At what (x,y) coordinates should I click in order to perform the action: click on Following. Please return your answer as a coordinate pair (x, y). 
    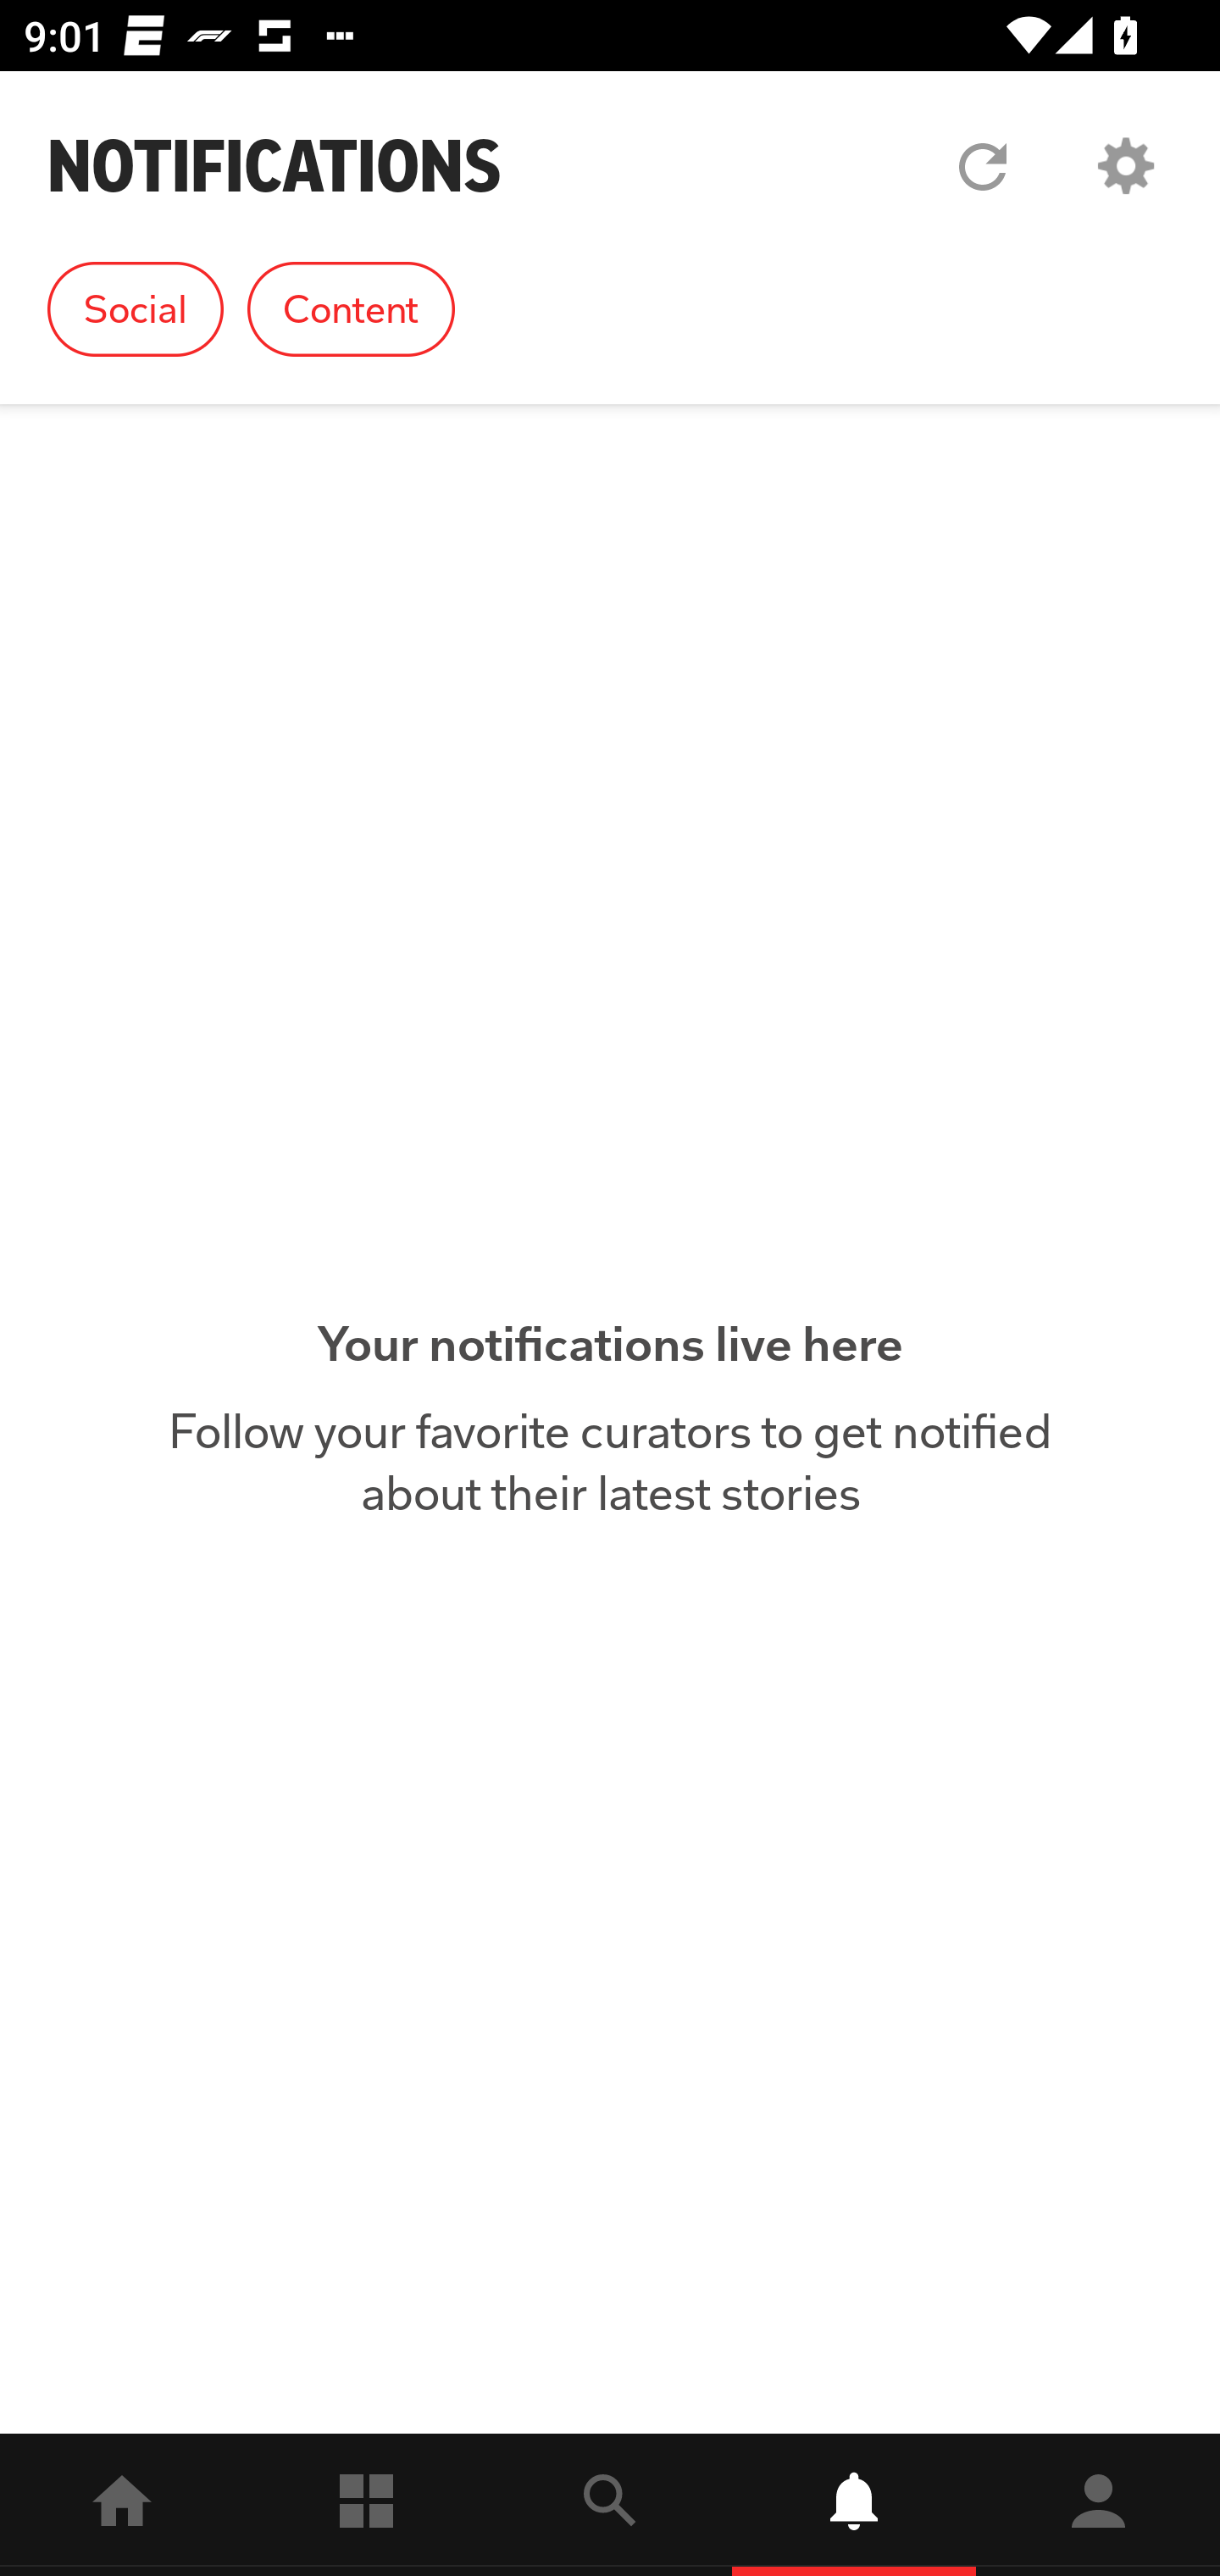
    Looking at the image, I should click on (366, 2505).